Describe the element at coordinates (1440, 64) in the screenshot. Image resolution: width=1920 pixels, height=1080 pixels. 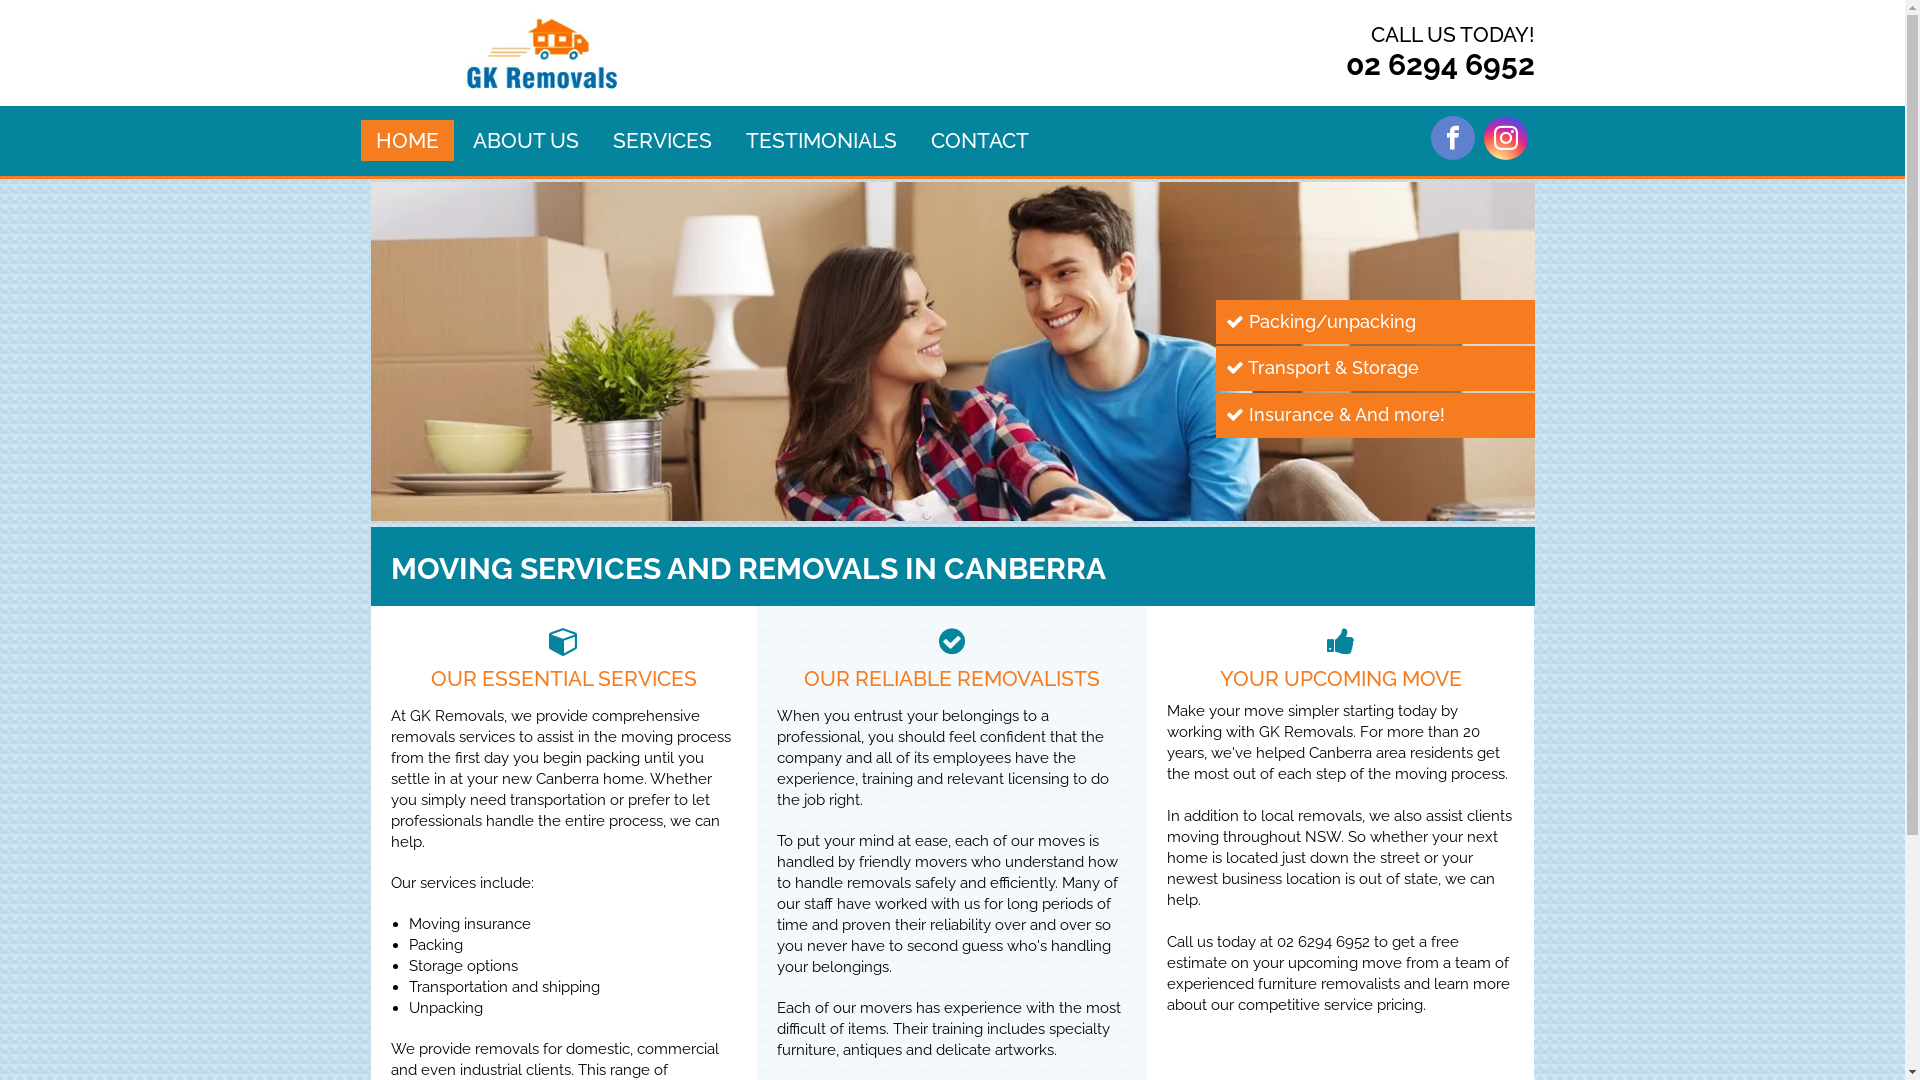
I see `02 6294 6952` at that location.